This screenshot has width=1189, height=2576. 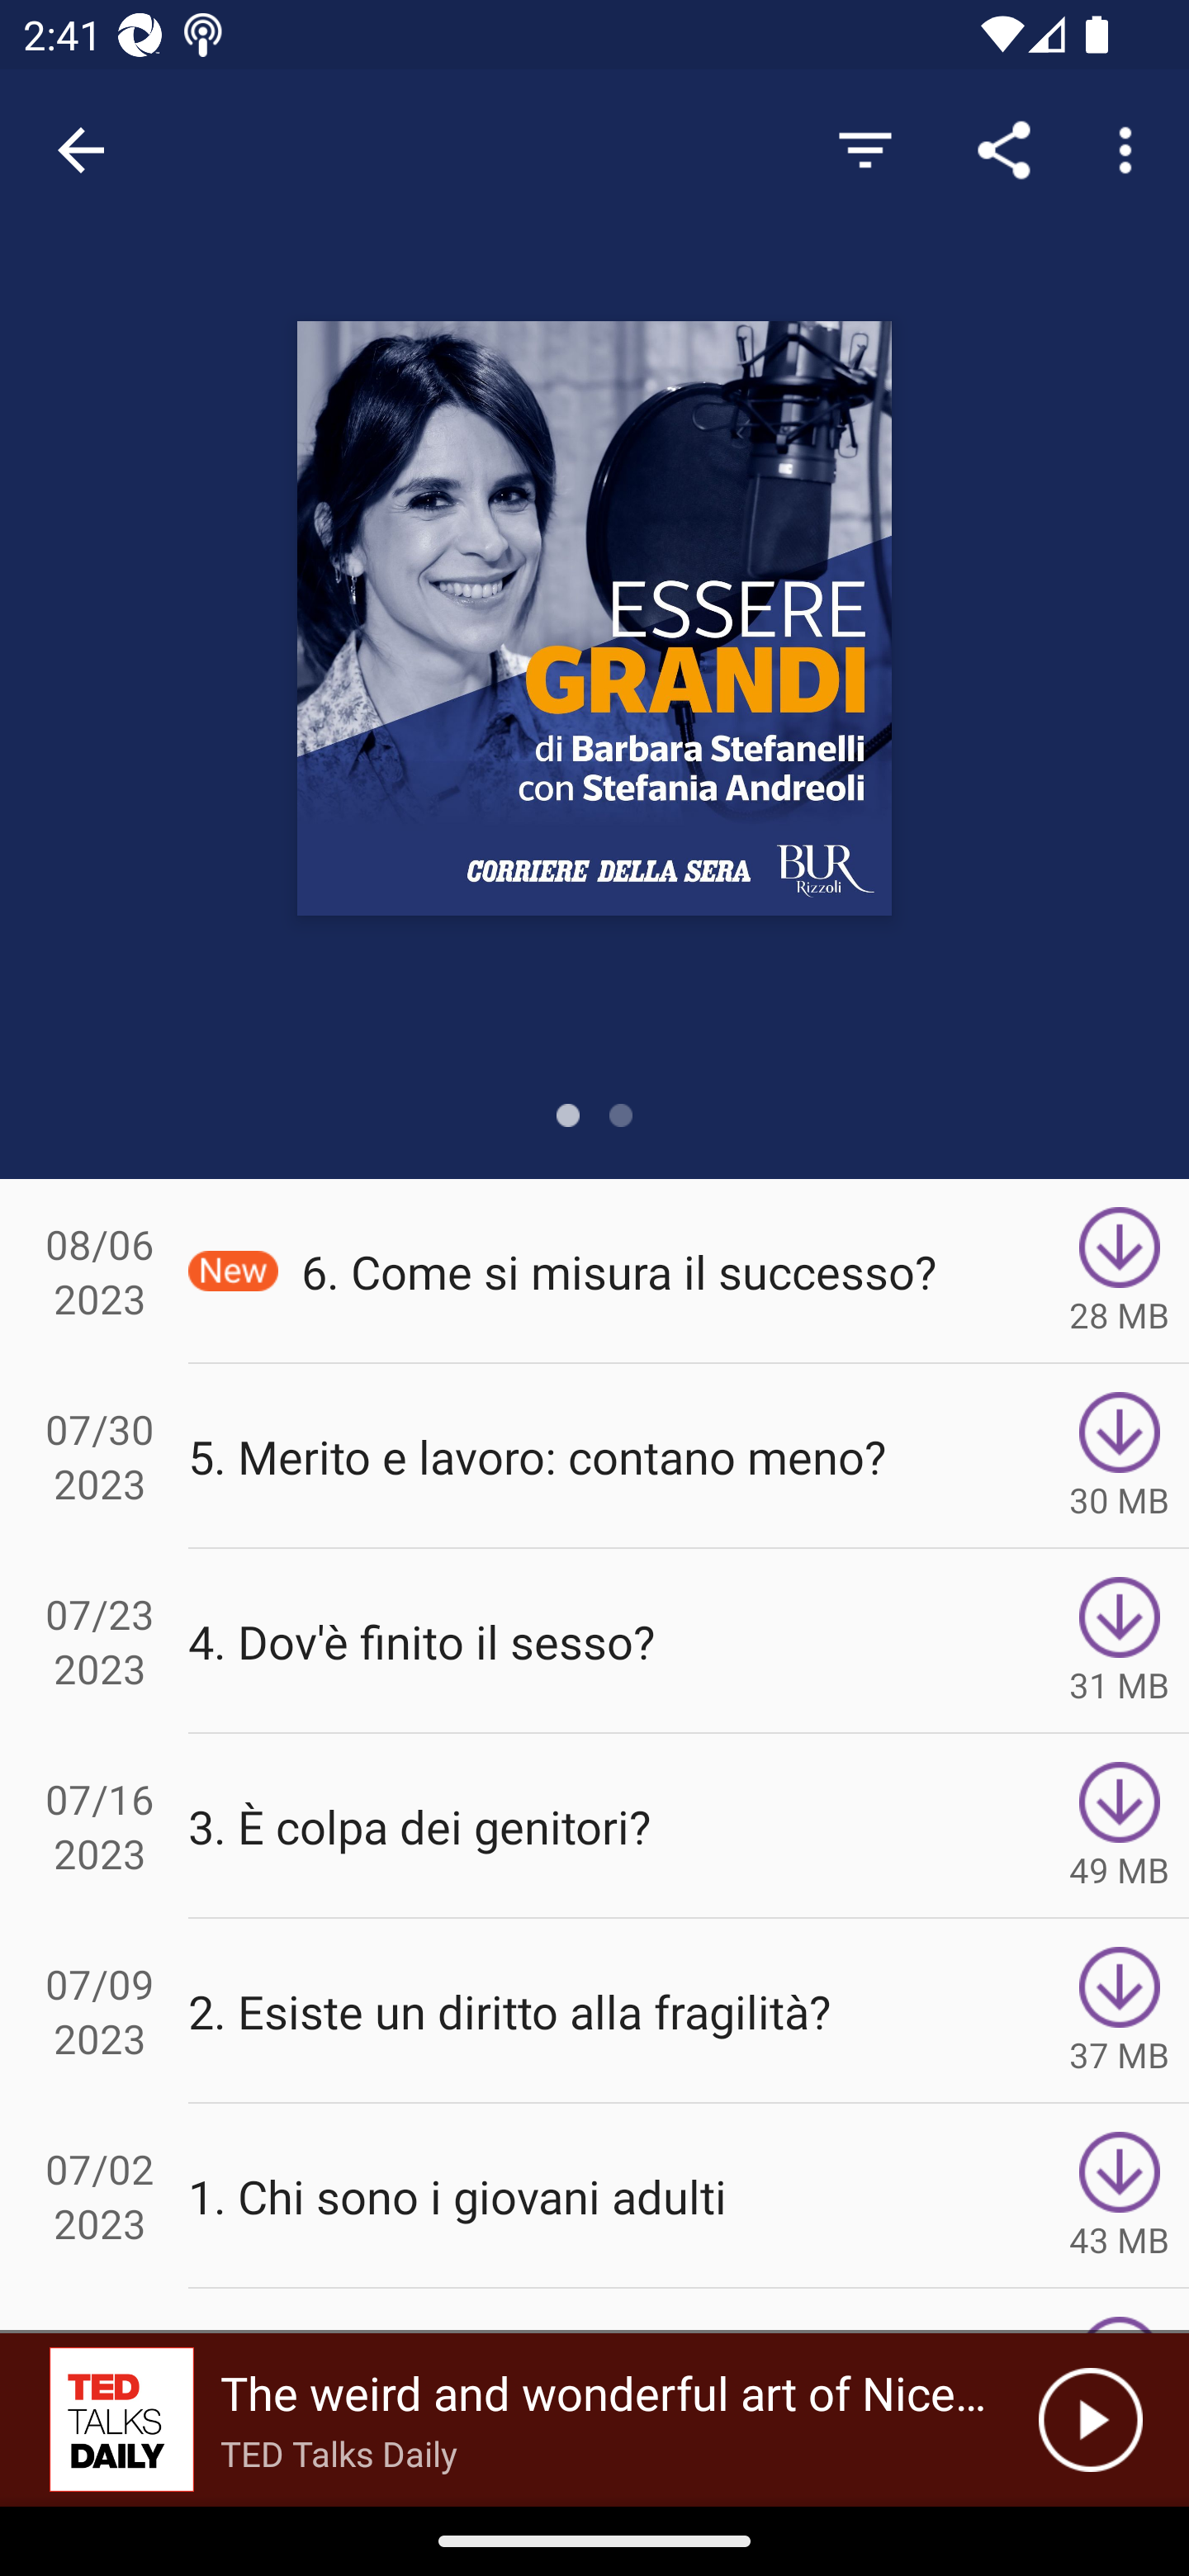 I want to click on Download 31 MB, so click(x=1120, y=1641).